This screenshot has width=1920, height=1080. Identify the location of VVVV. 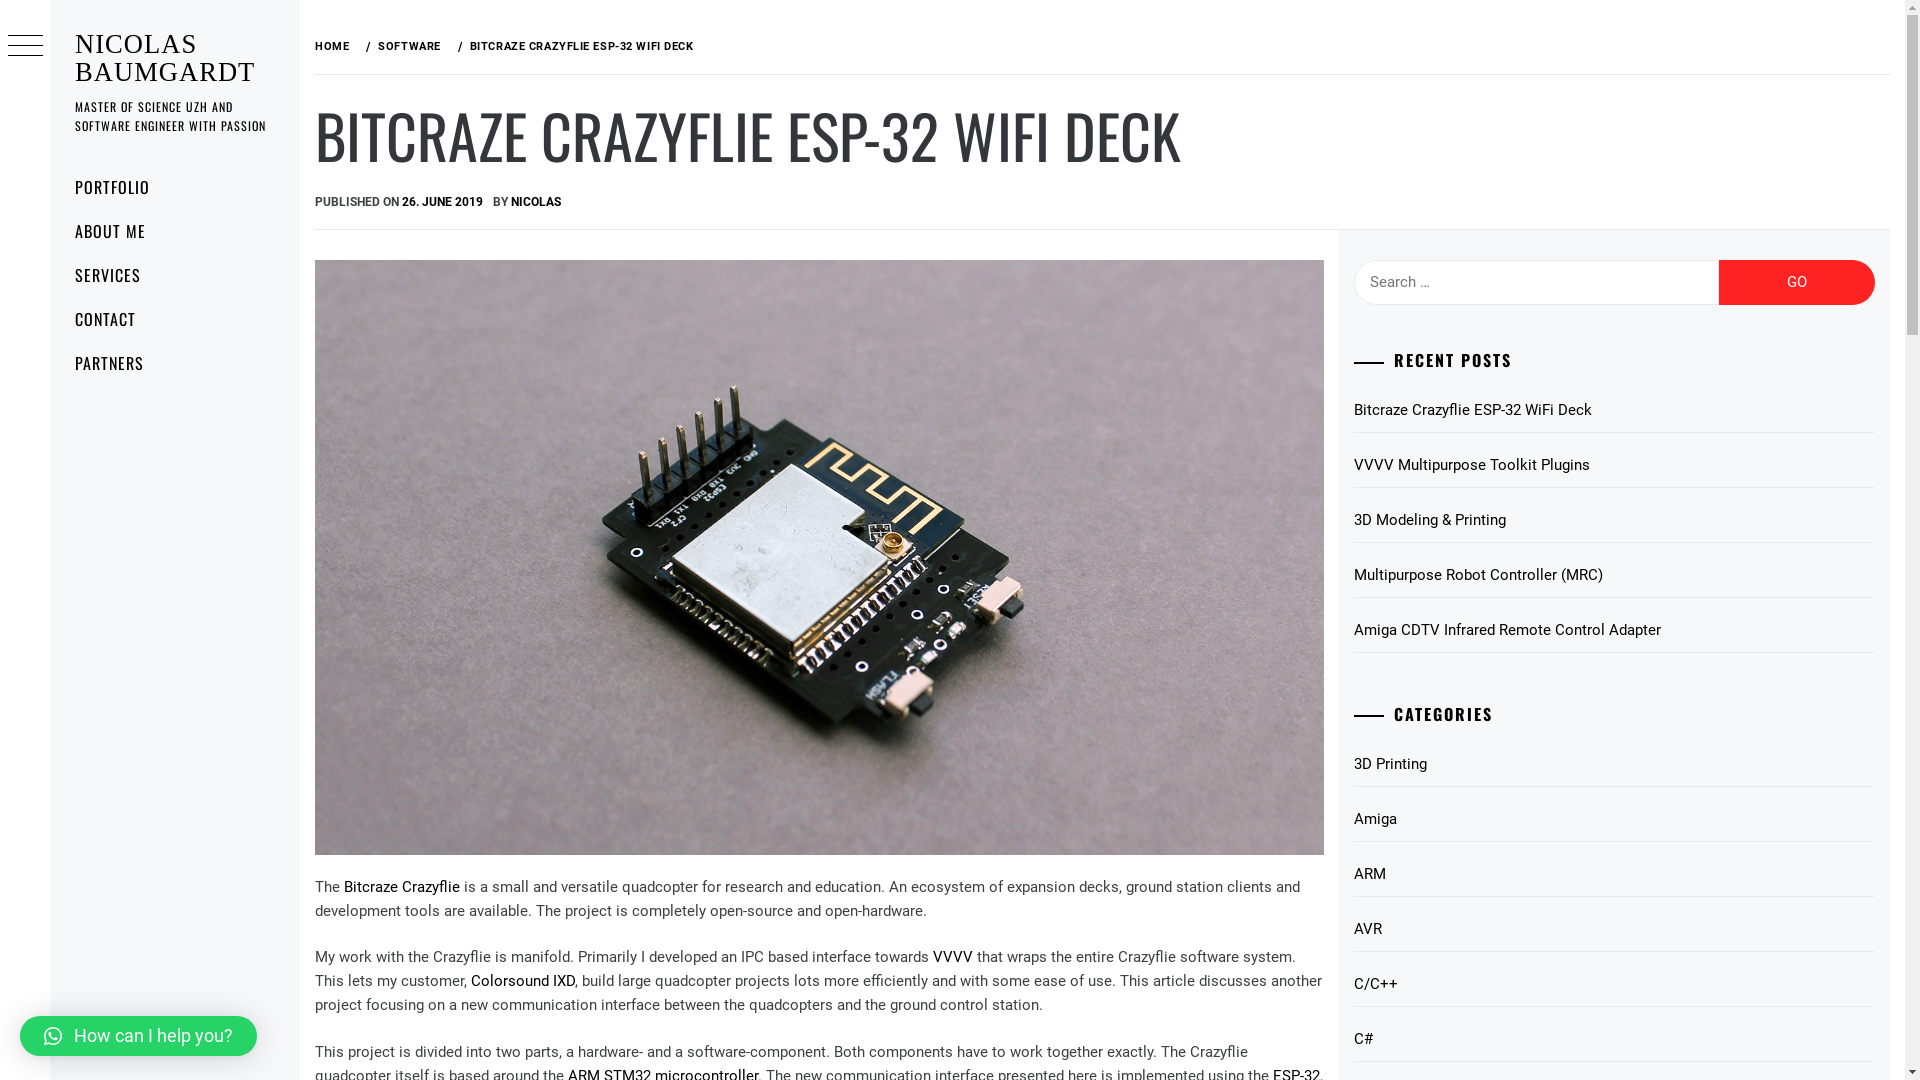
(952, 957).